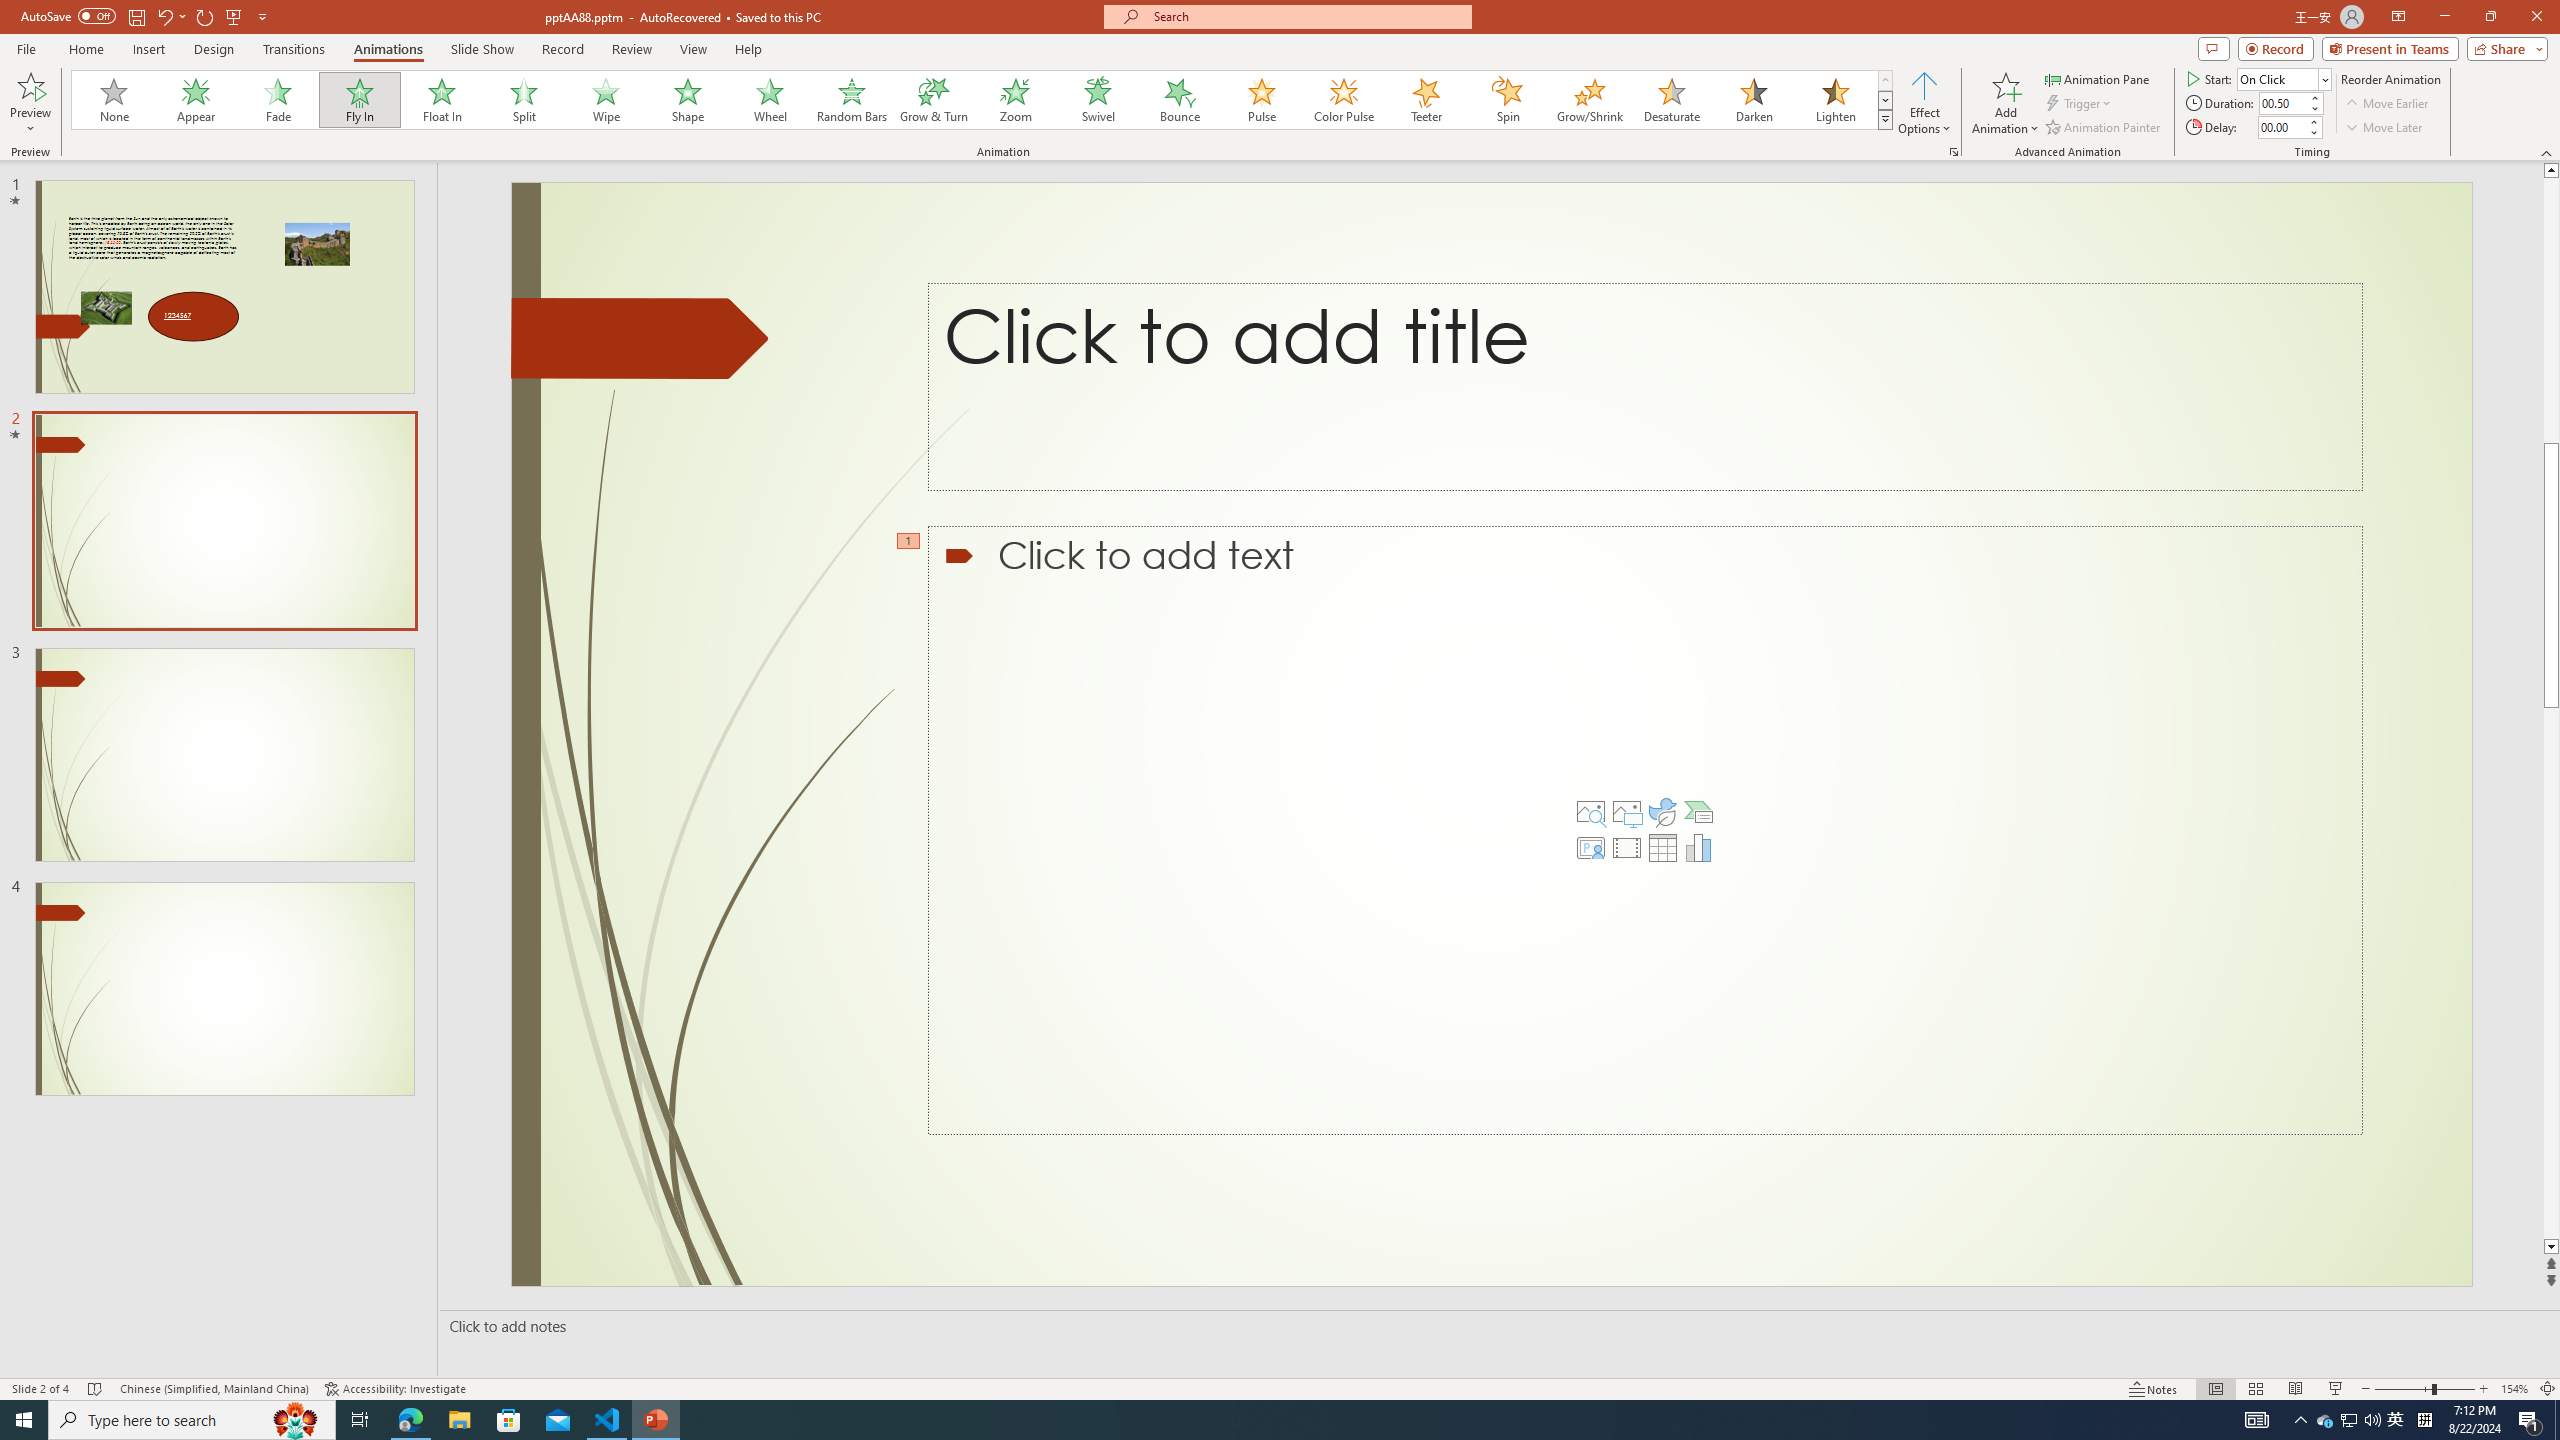 This screenshot has width=2560, height=1440. What do you see at coordinates (1924, 103) in the screenshot?
I see `Effect Options` at bounding box center [1924, 103].